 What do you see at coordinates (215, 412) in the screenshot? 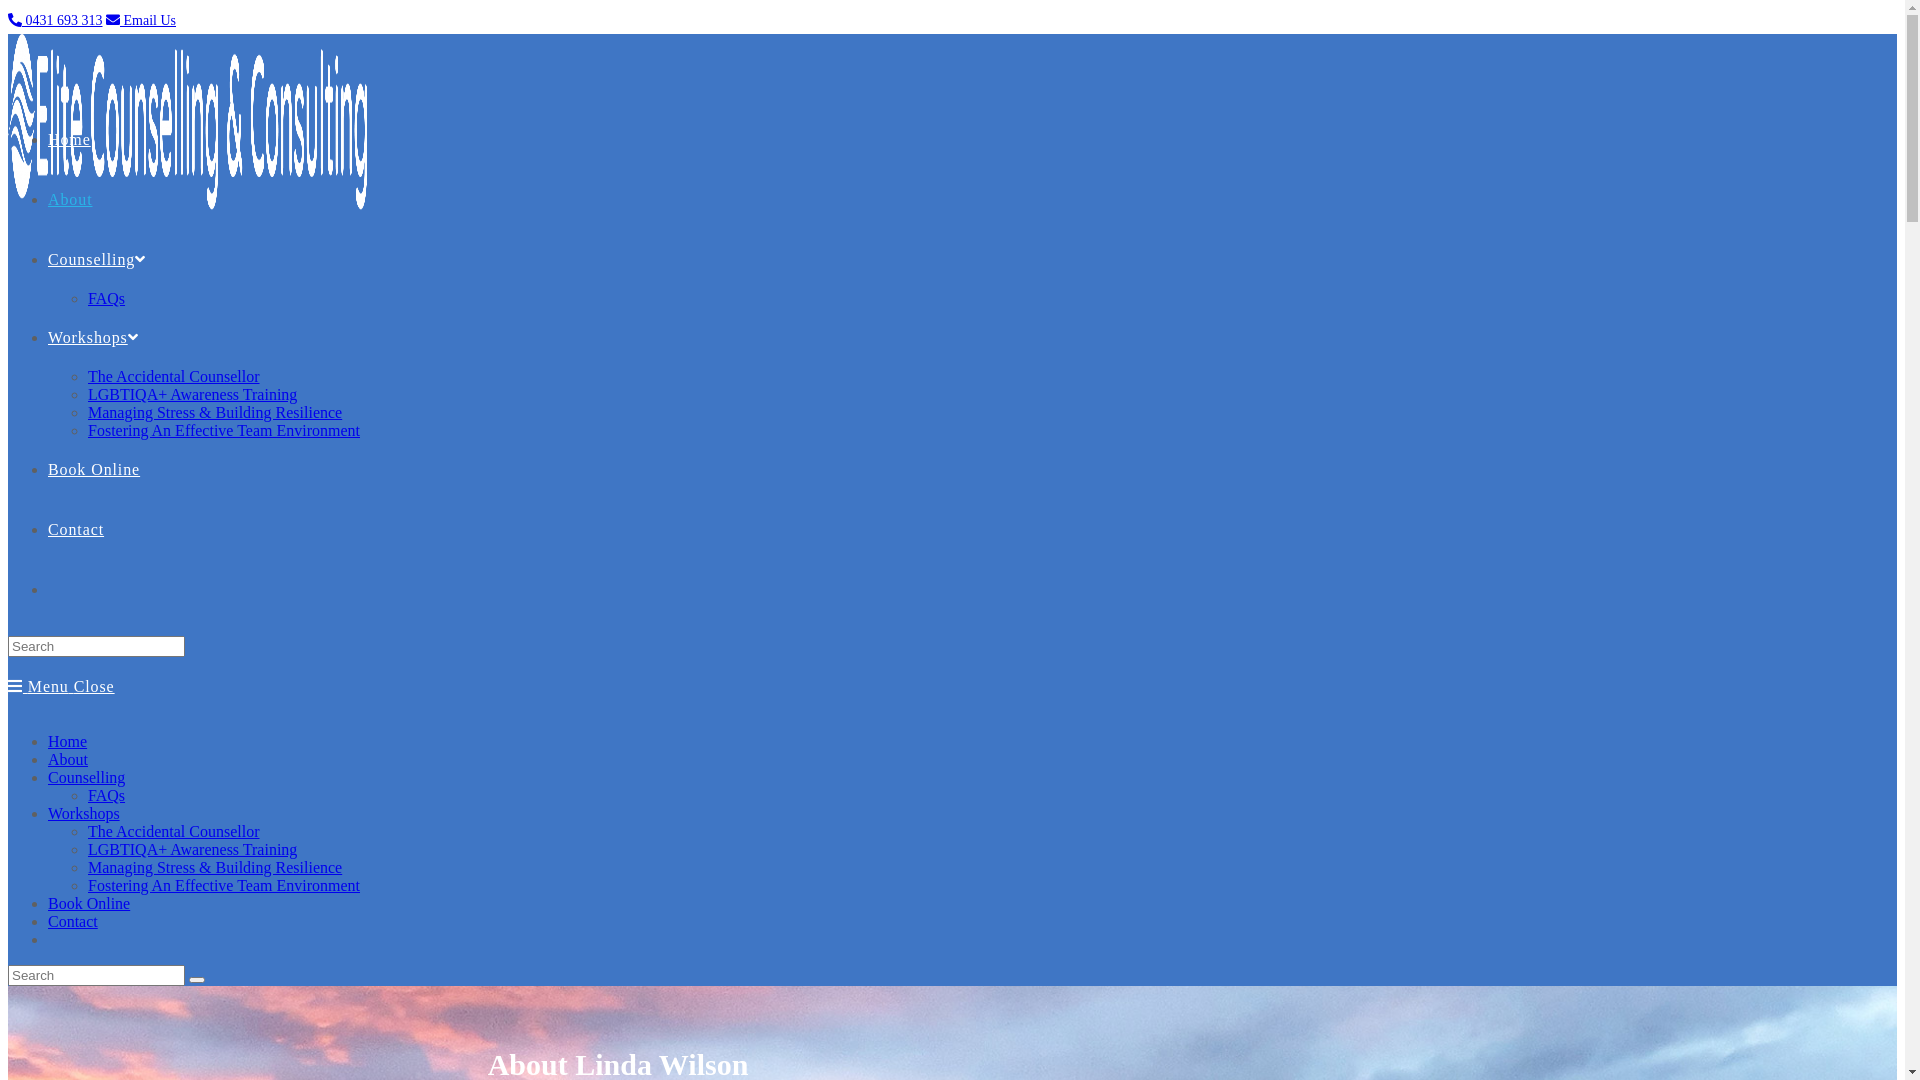
I see `Managing Stress & Building Resilience` at bounding box center [215, 412].